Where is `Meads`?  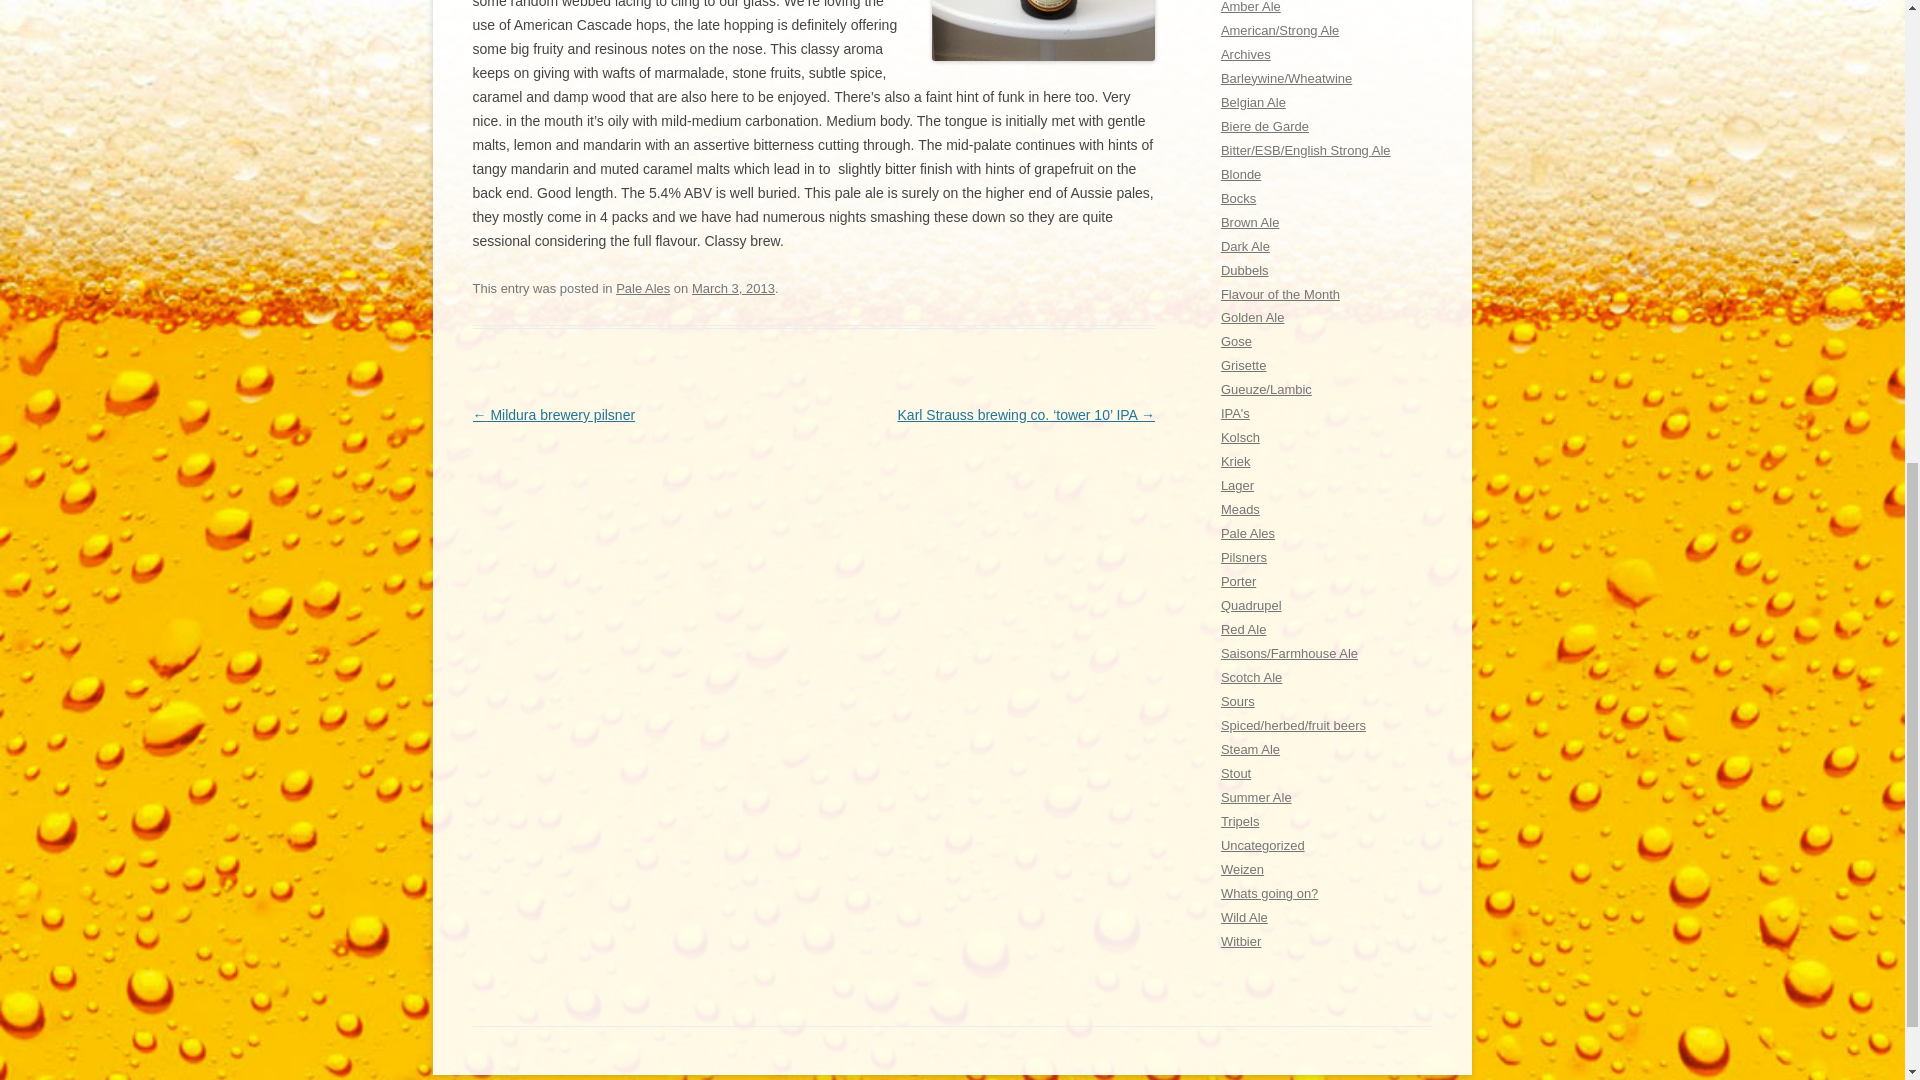 Meads is located at coordinates (1240, 510).